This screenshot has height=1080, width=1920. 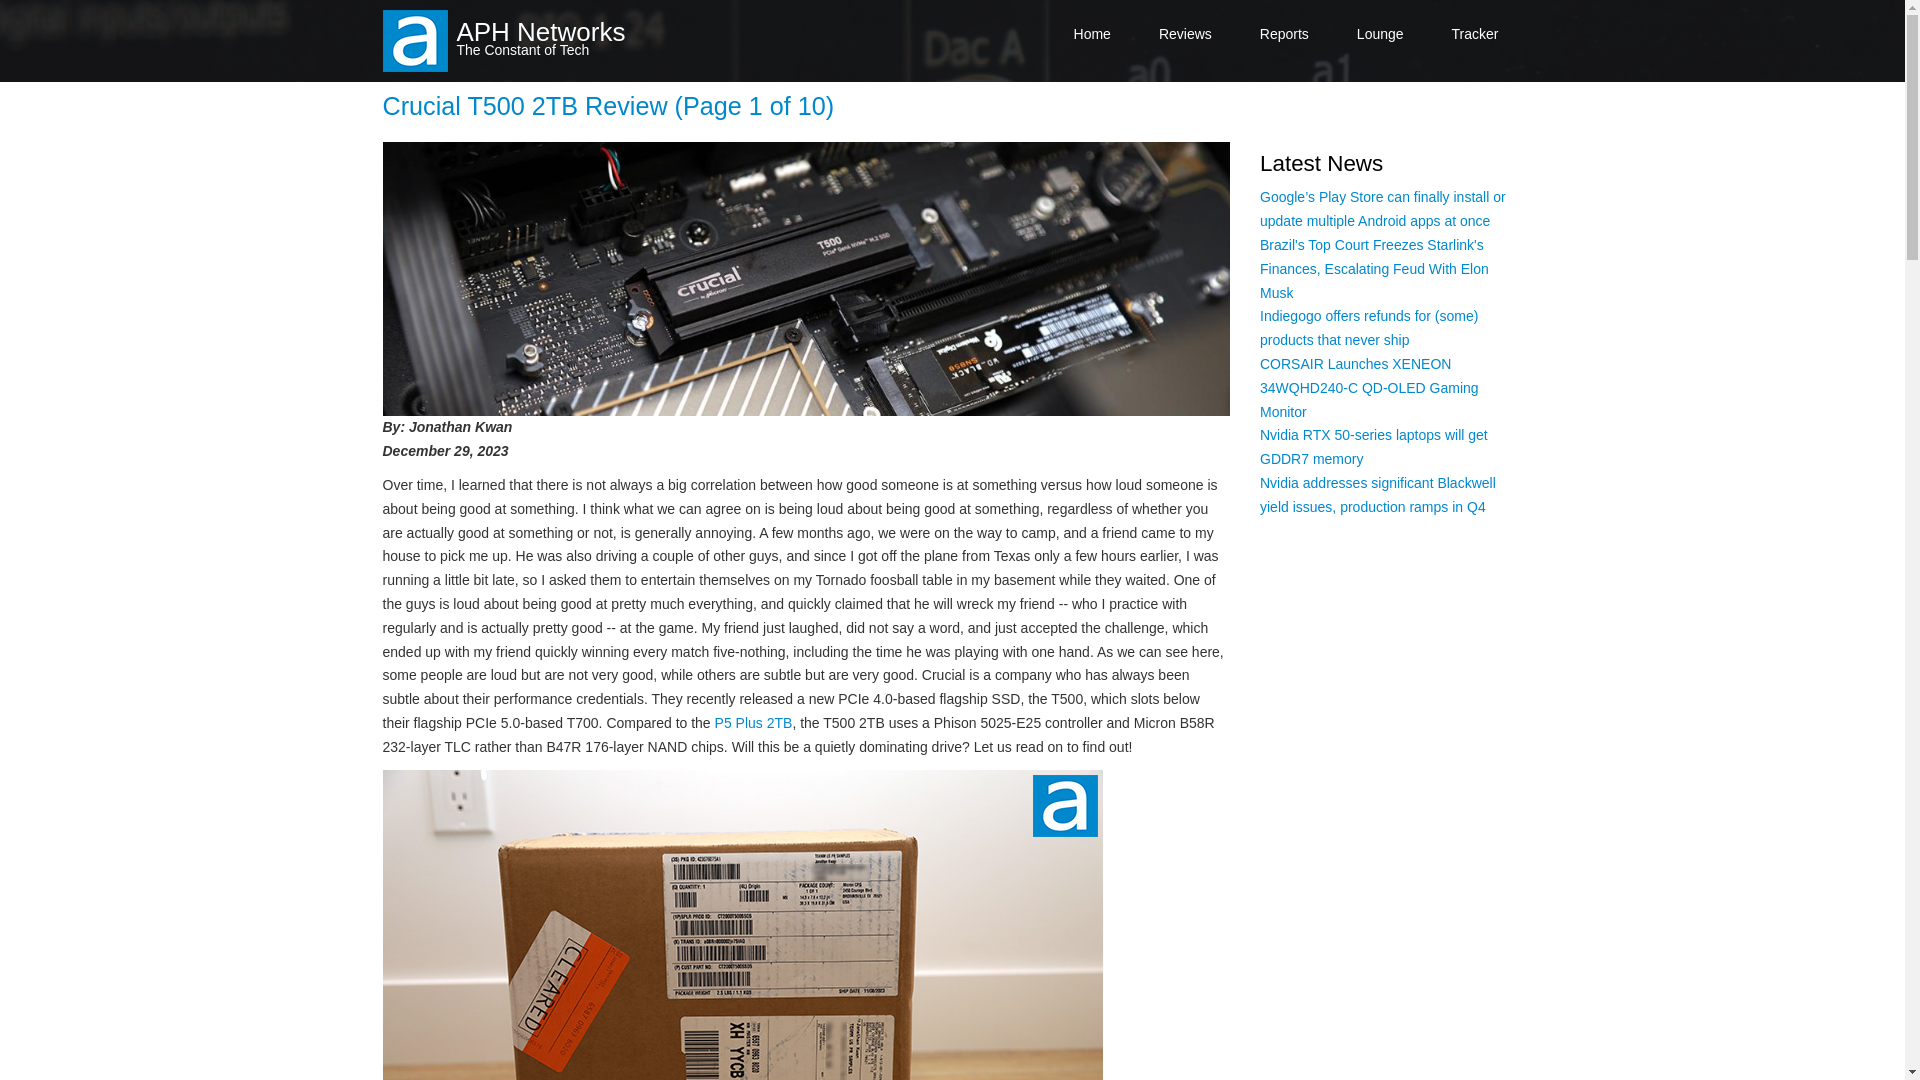 What do you see at coordinates (1380, 34) in the screenshot?
I see `Lounge` at bounding box center [1380, 34].